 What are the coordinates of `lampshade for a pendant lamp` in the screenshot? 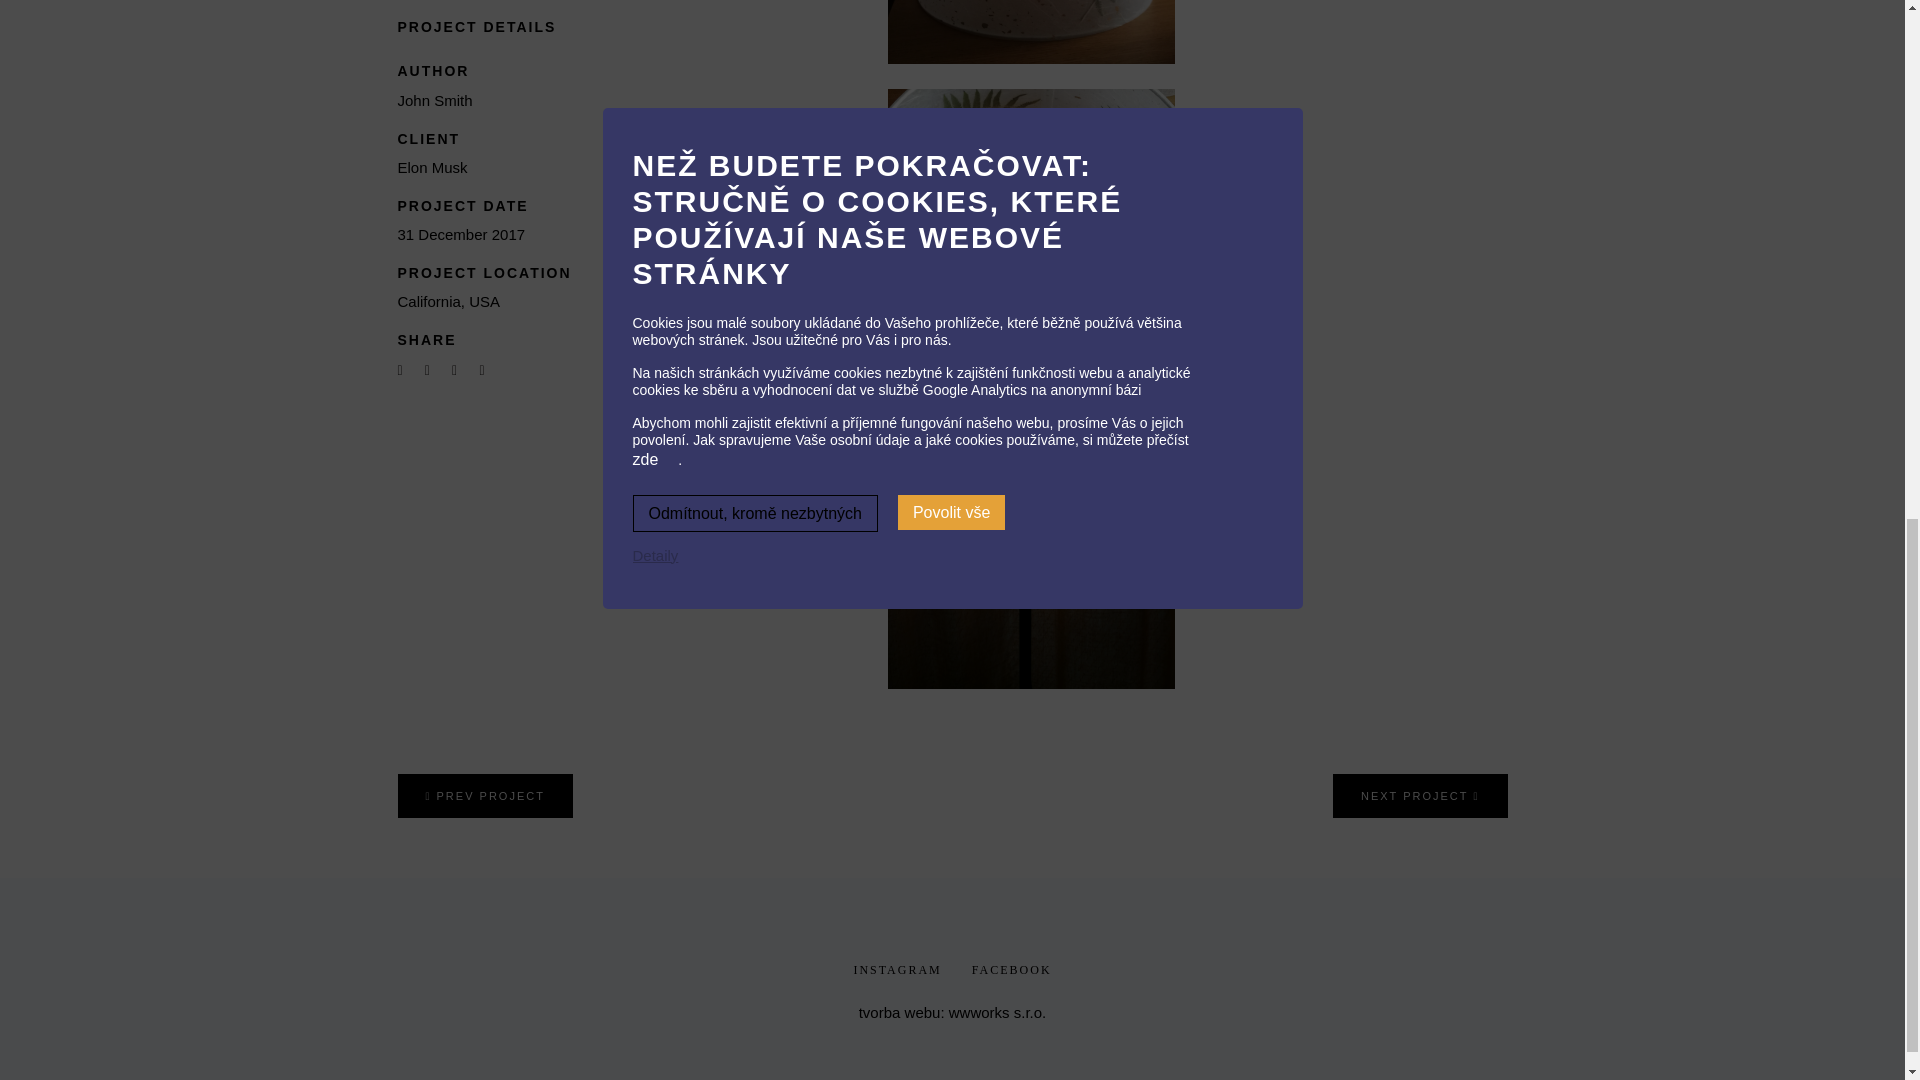 It's located at (1031, 232).